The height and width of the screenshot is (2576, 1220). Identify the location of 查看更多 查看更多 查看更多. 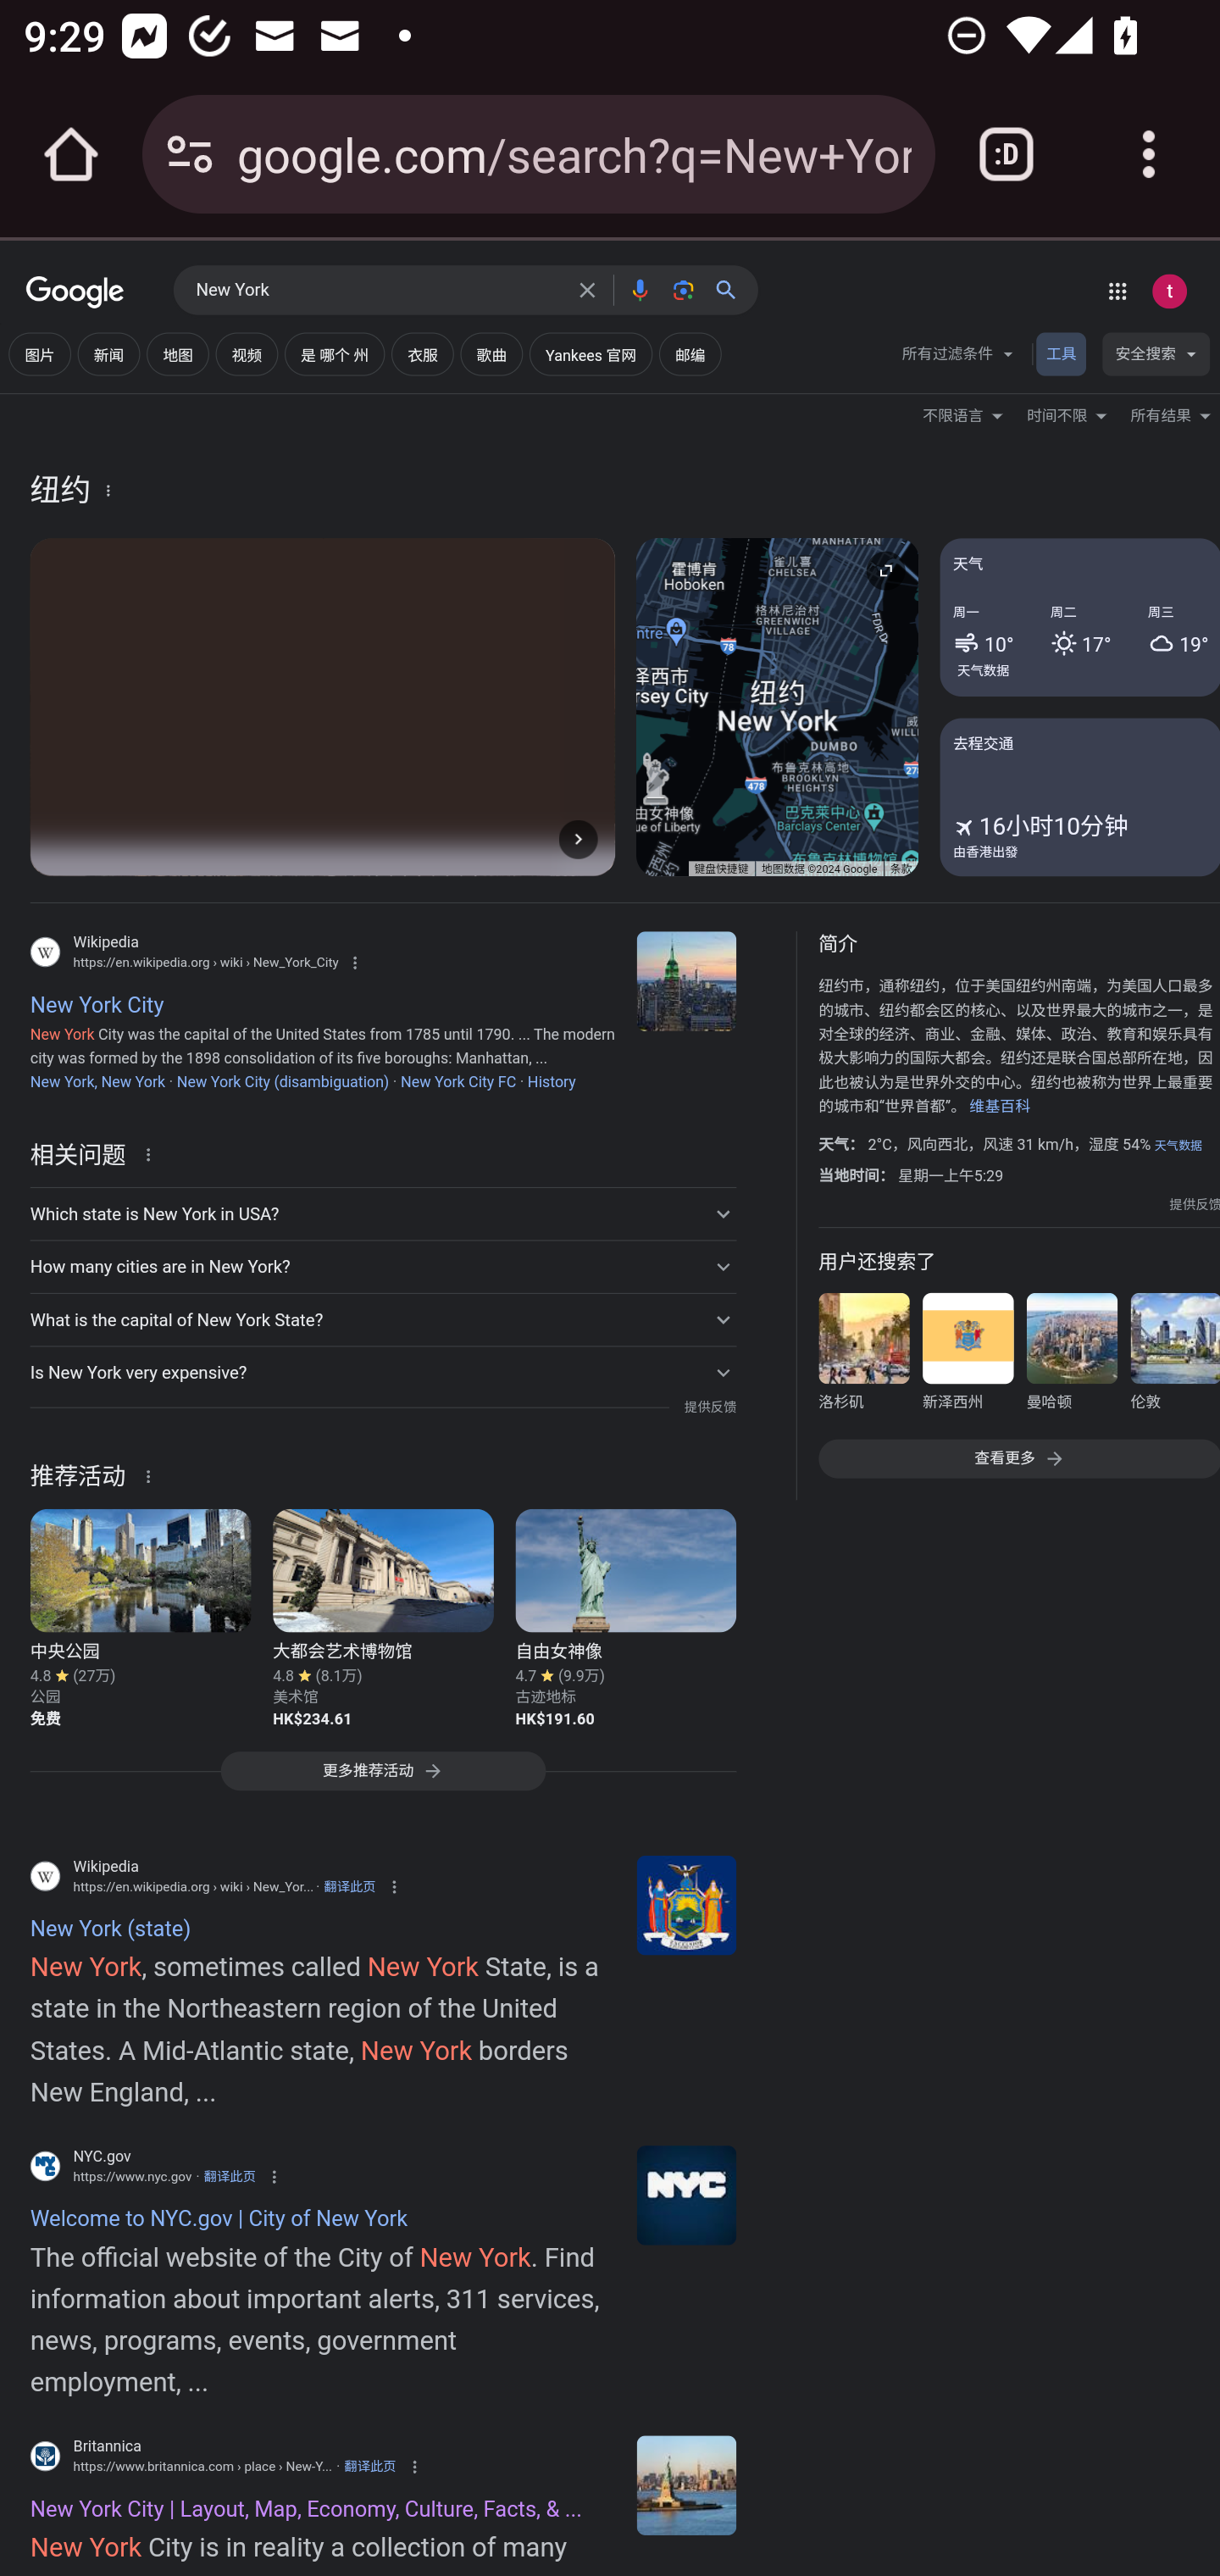
(1018, 1457).